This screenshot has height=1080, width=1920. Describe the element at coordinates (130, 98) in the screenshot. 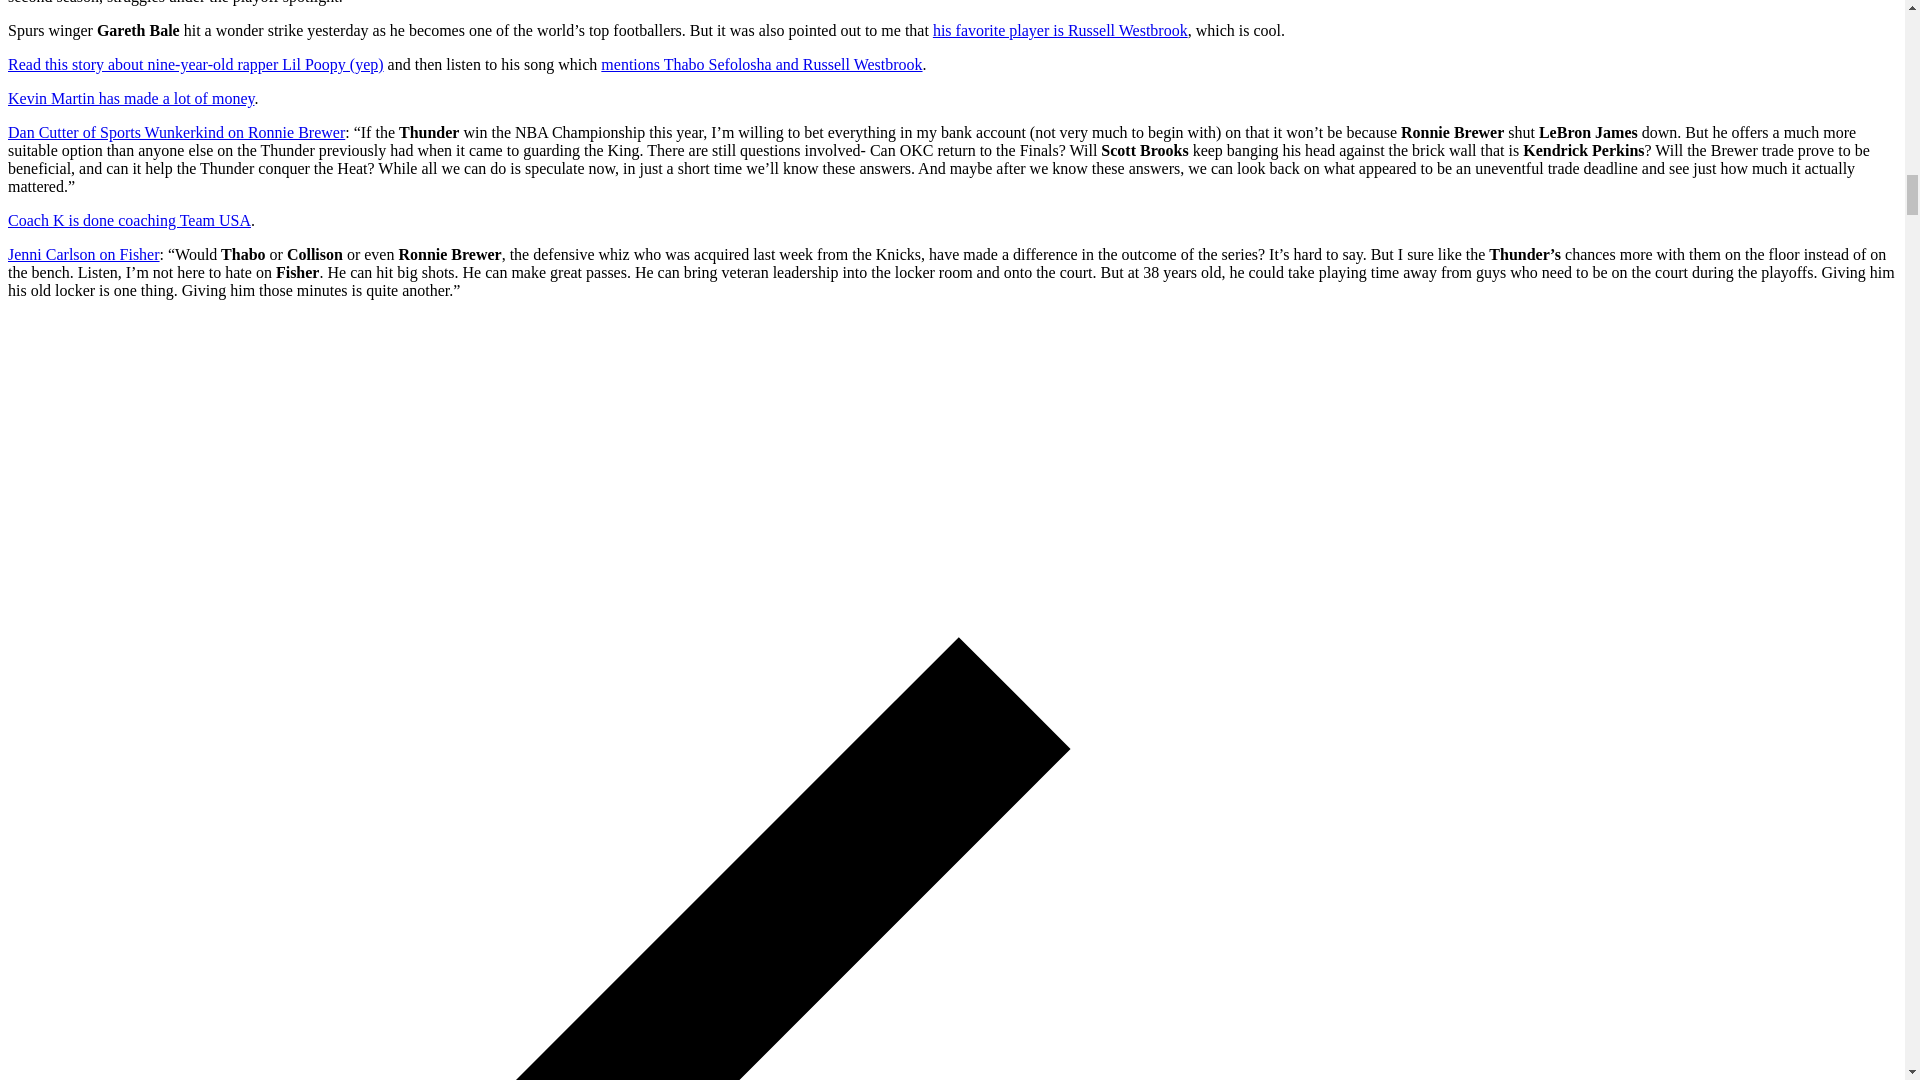

I see `Kevin Martin has made a lot of money` at that location.